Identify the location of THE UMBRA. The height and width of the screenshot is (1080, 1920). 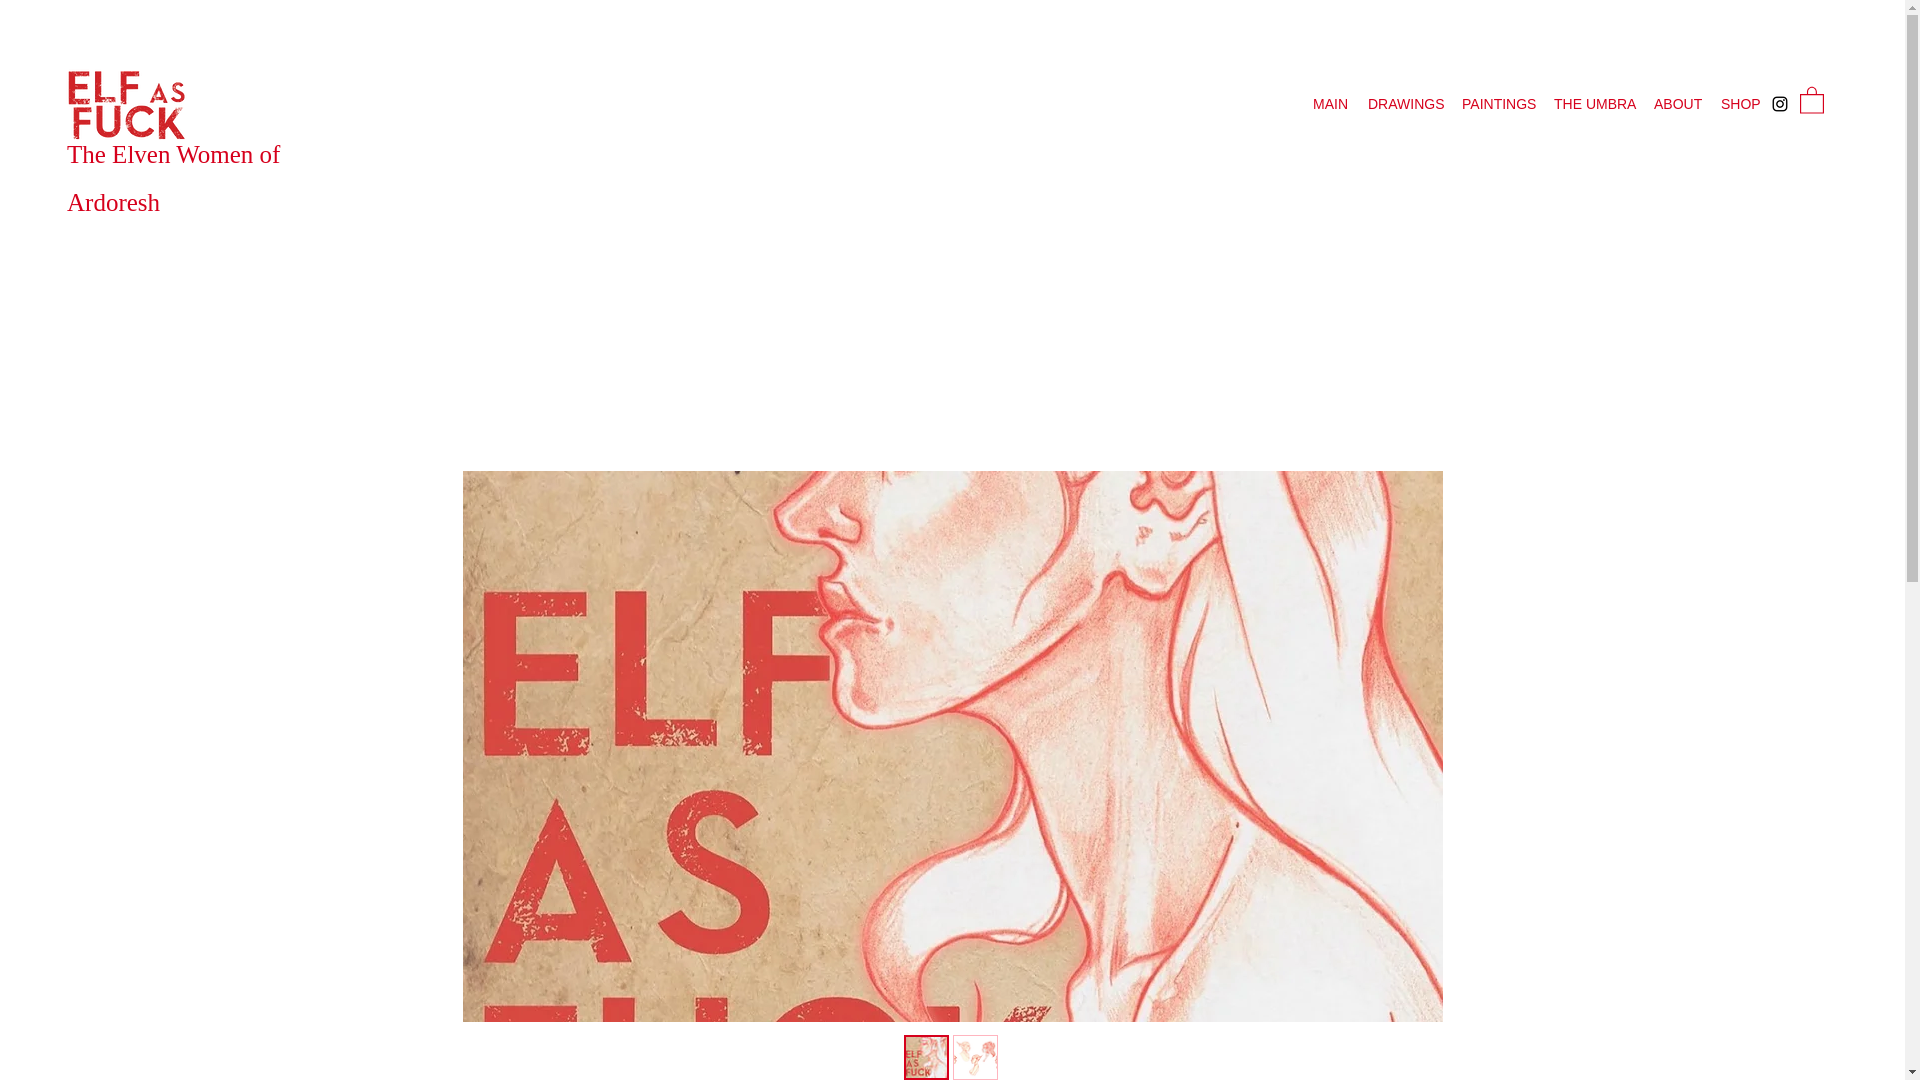
(1593, 103).